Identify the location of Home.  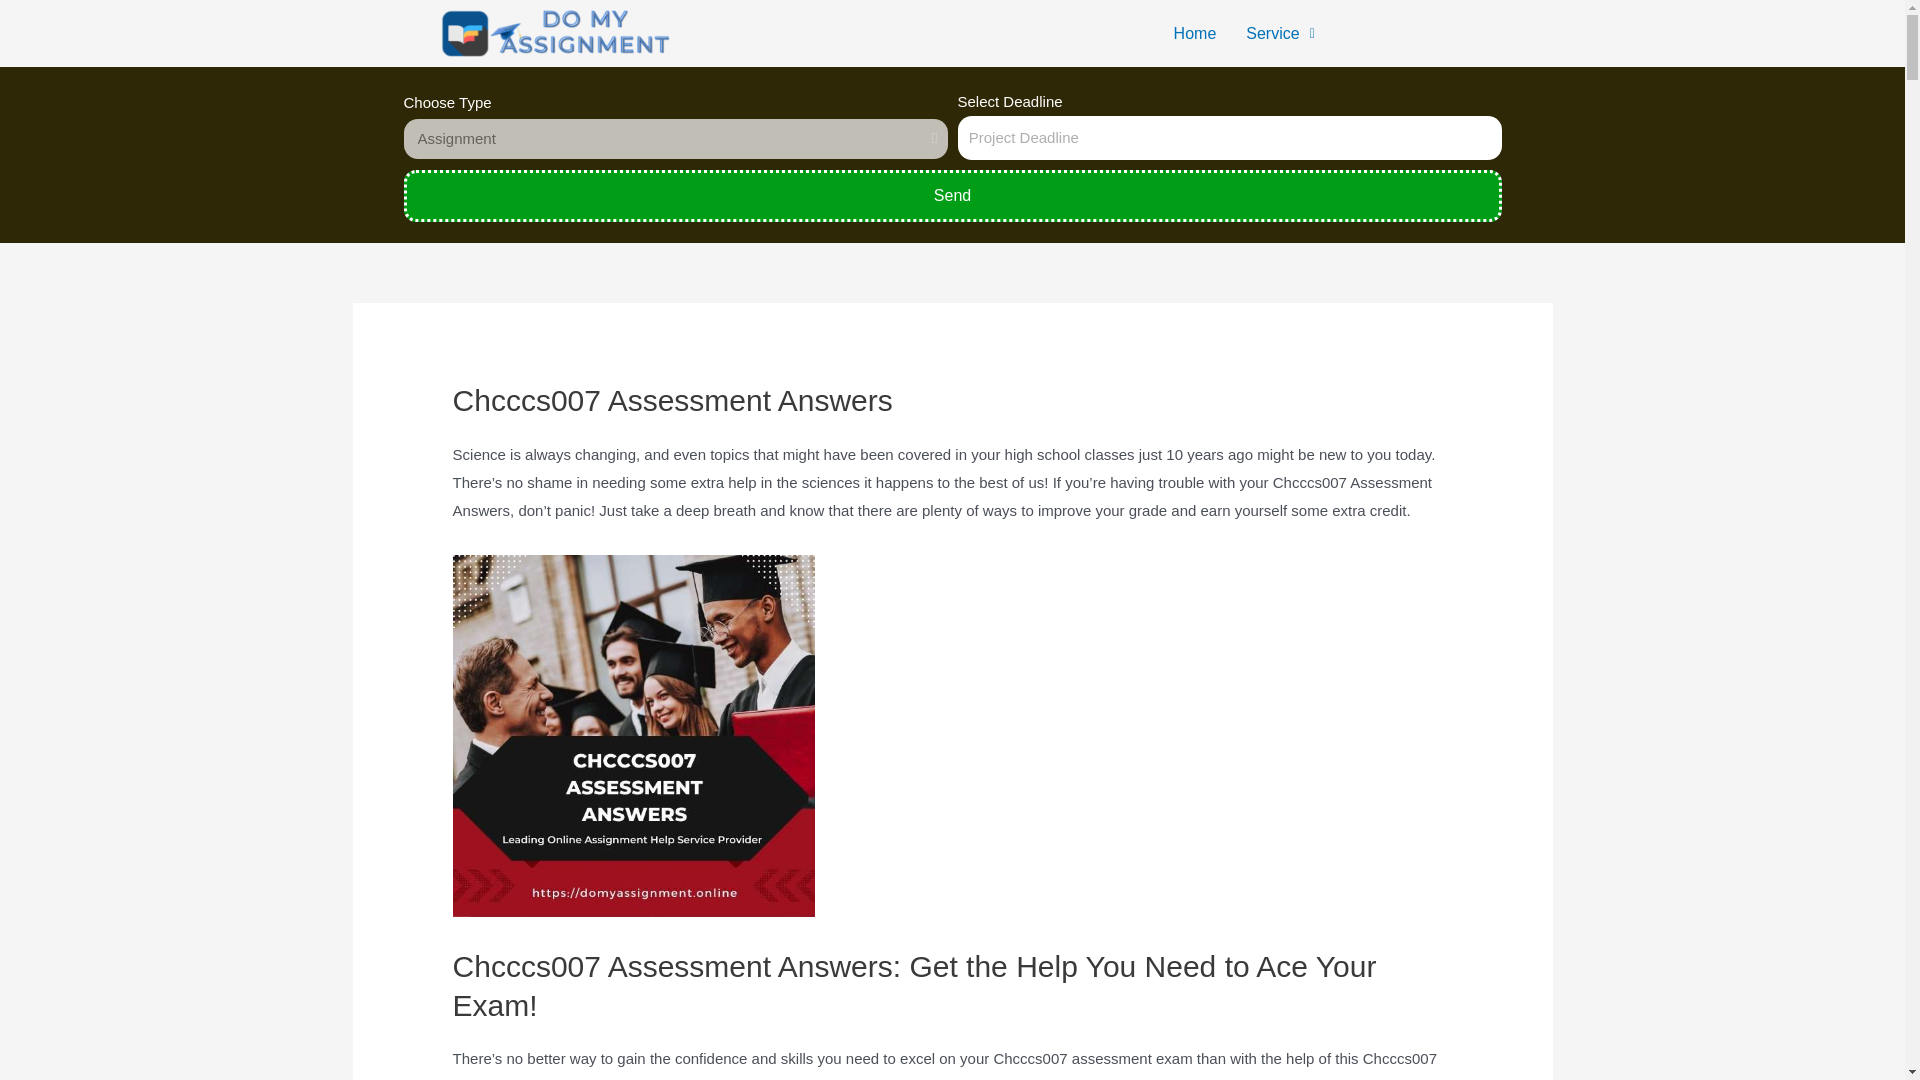
(1196, 34).